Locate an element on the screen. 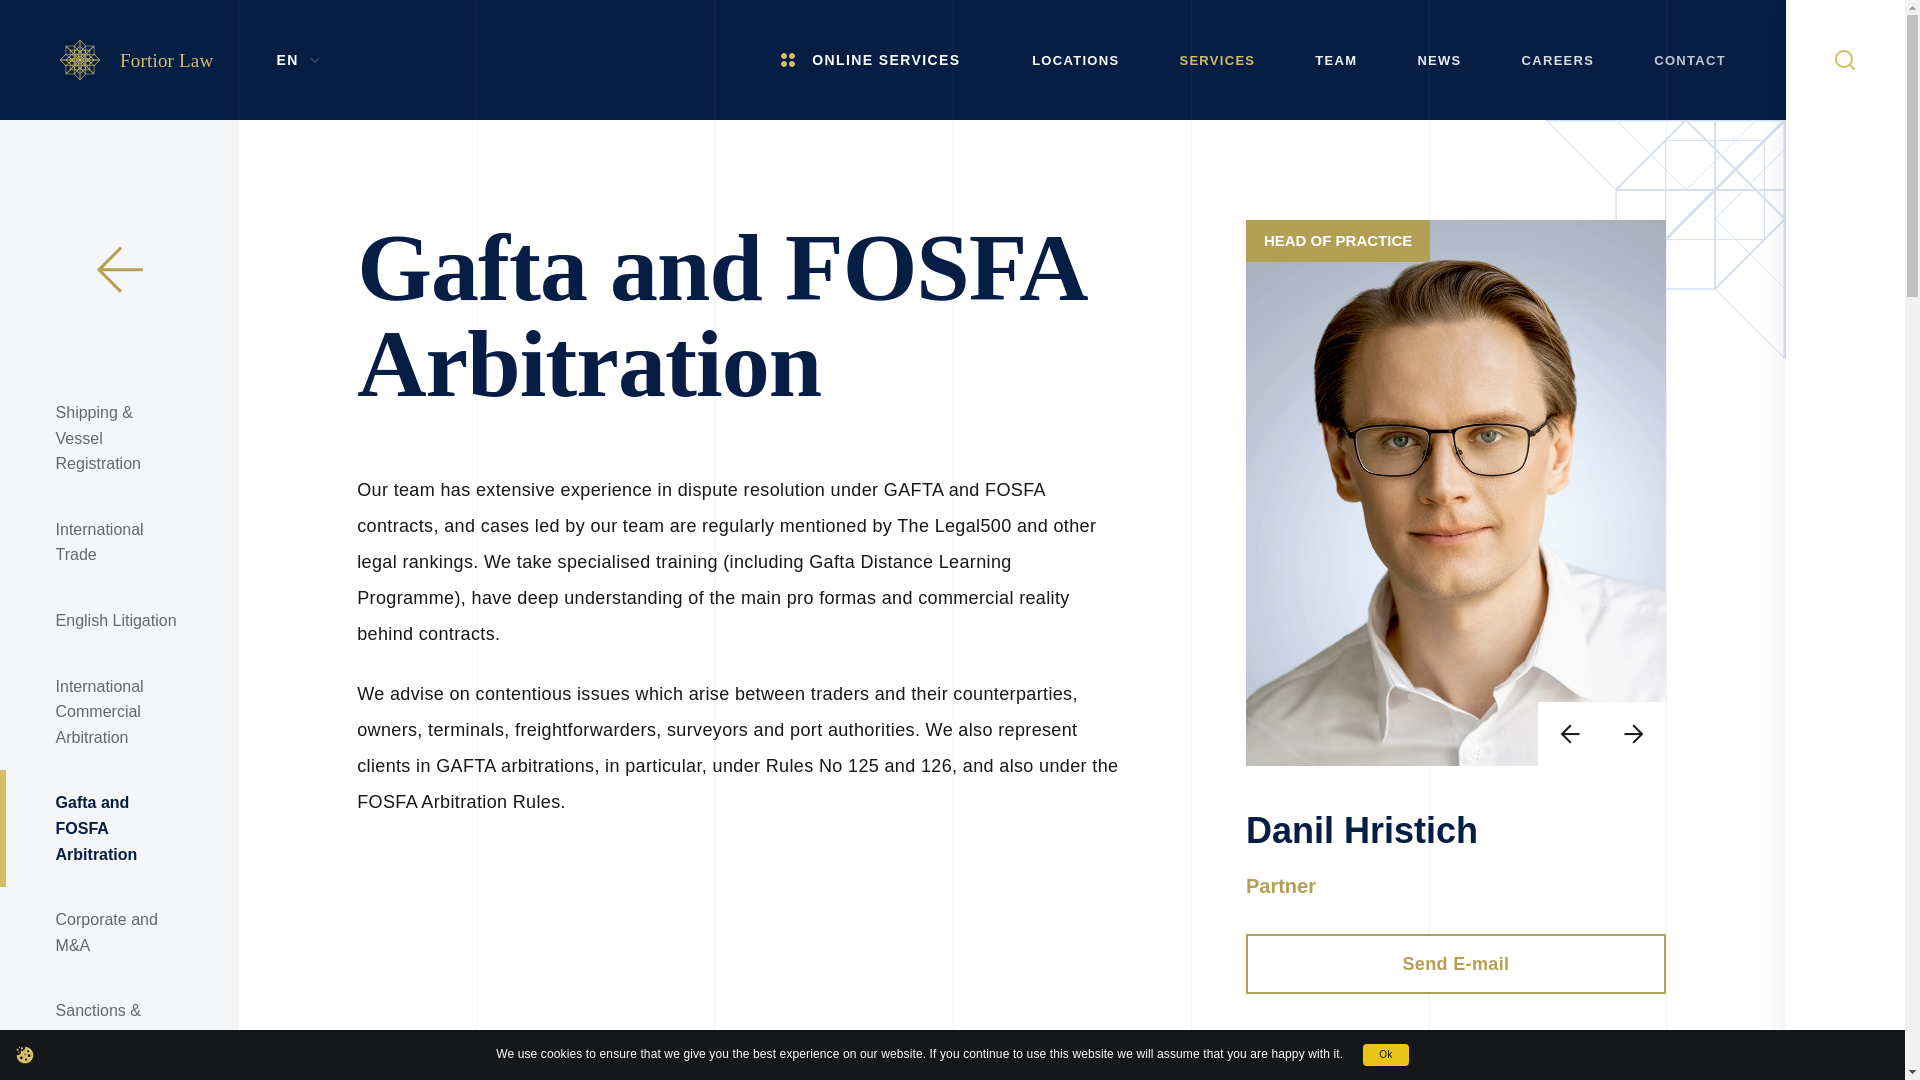 The image size is (1920, 1080). Gafta and FOSFA Arbitration is located at coordinates (119, 828).